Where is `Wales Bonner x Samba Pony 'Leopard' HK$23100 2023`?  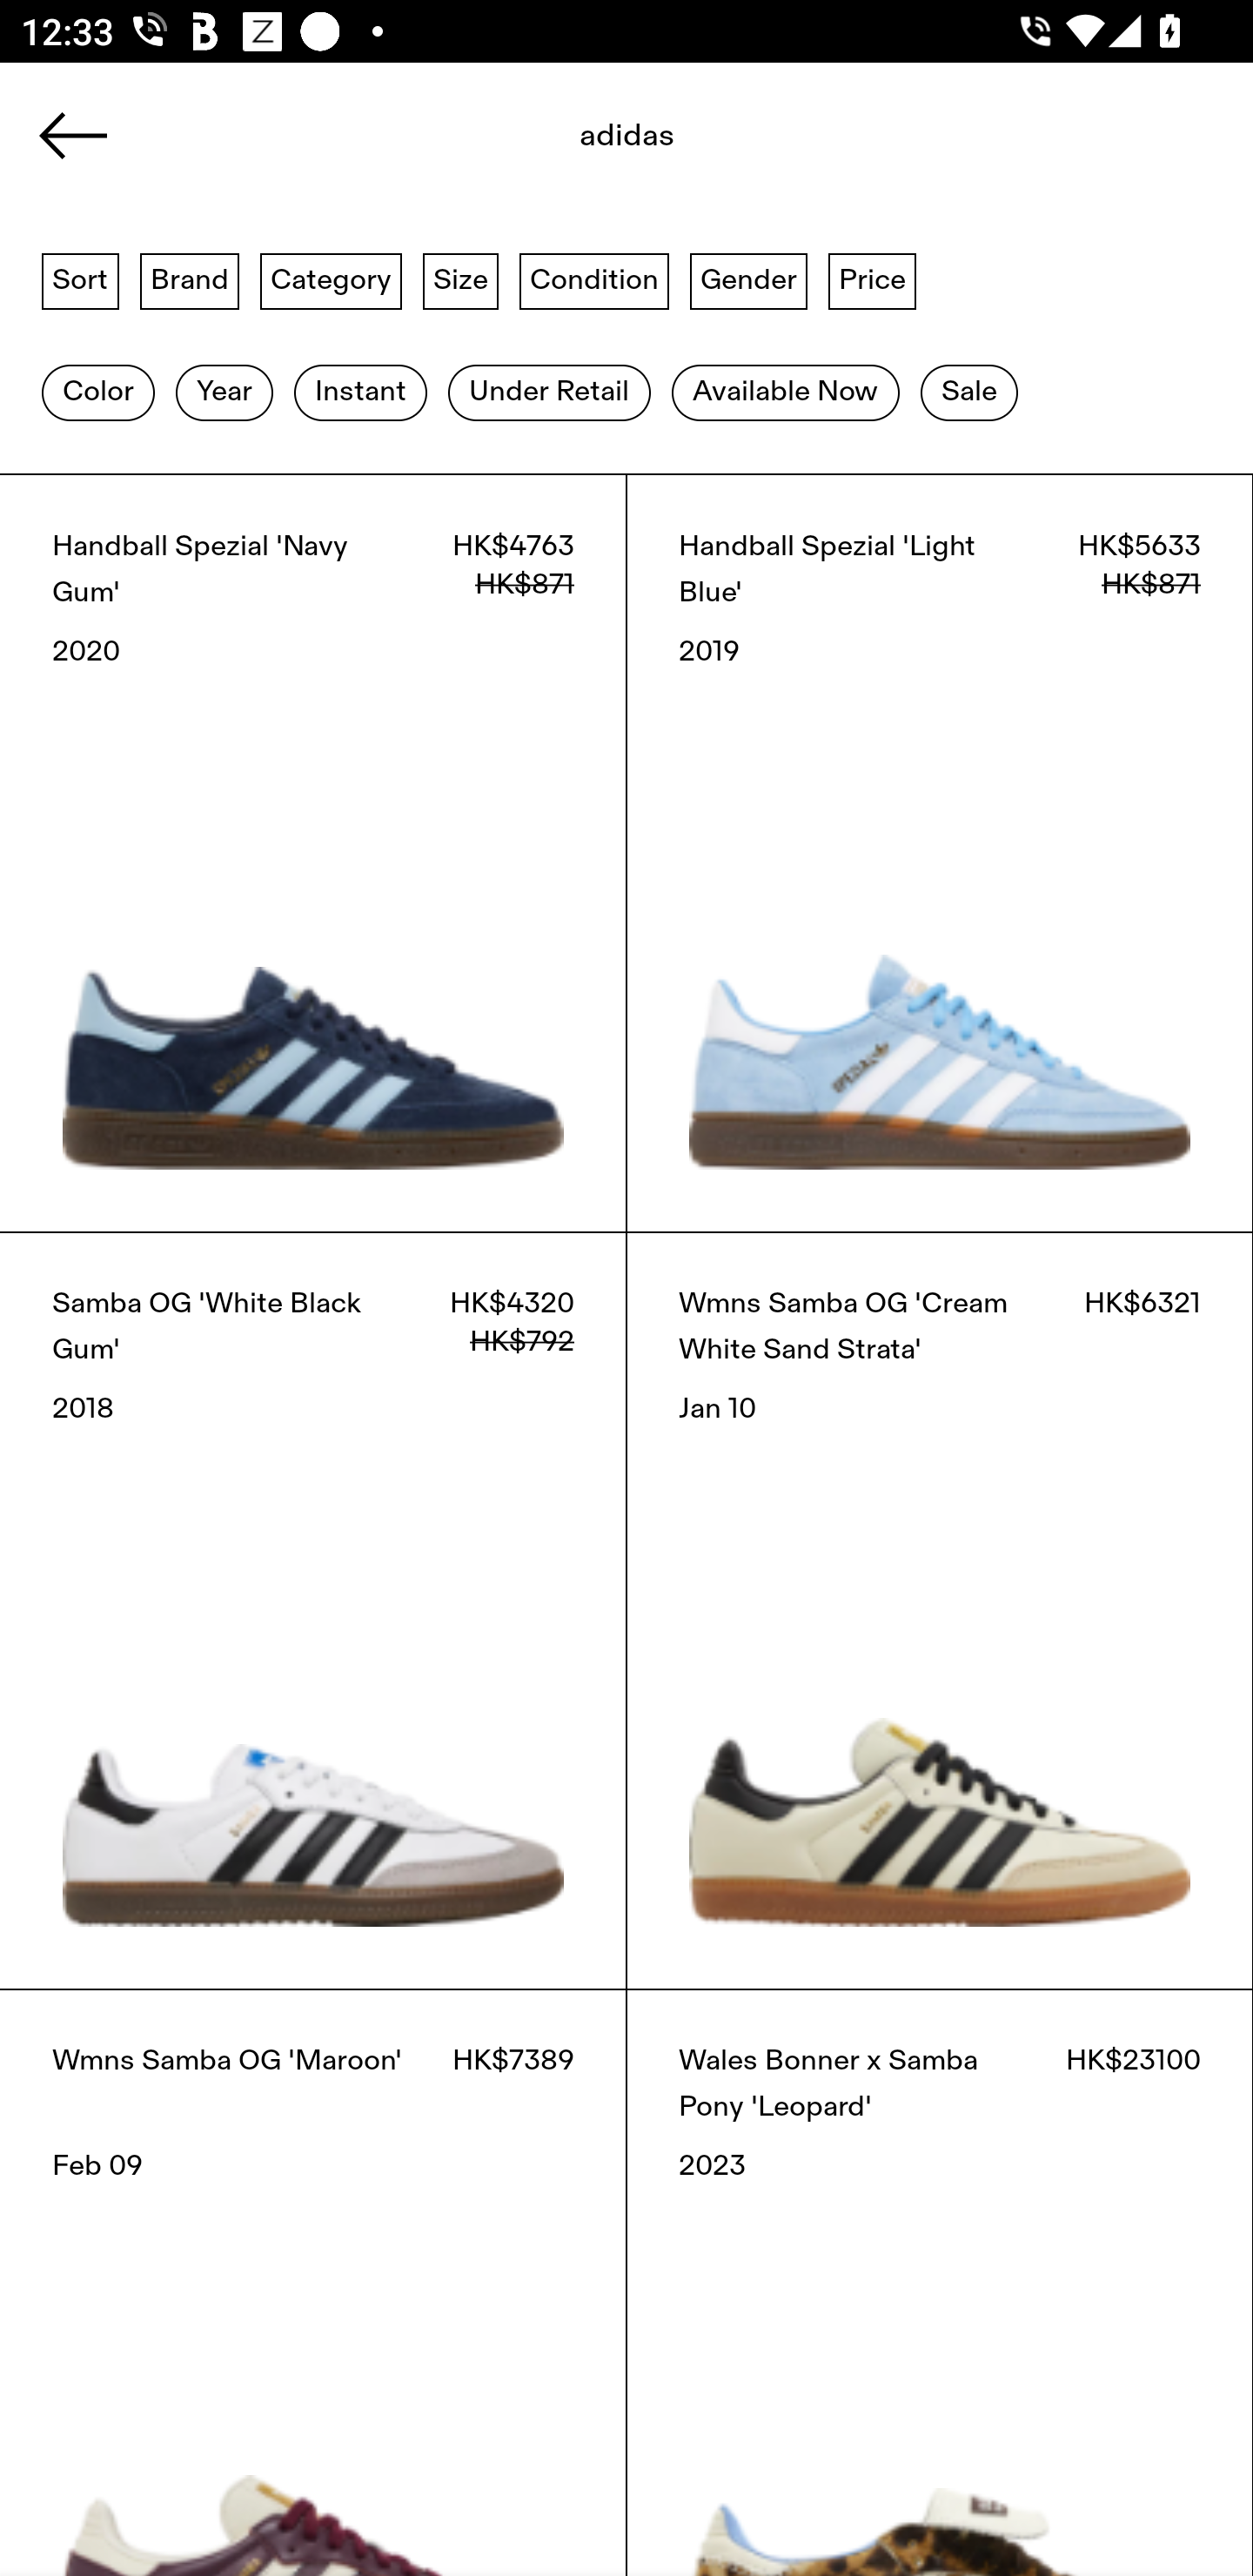 Wales Bonner x Samba Pony 'Leopard' HK$23100 2023 is located at coordinates (940, 2282).